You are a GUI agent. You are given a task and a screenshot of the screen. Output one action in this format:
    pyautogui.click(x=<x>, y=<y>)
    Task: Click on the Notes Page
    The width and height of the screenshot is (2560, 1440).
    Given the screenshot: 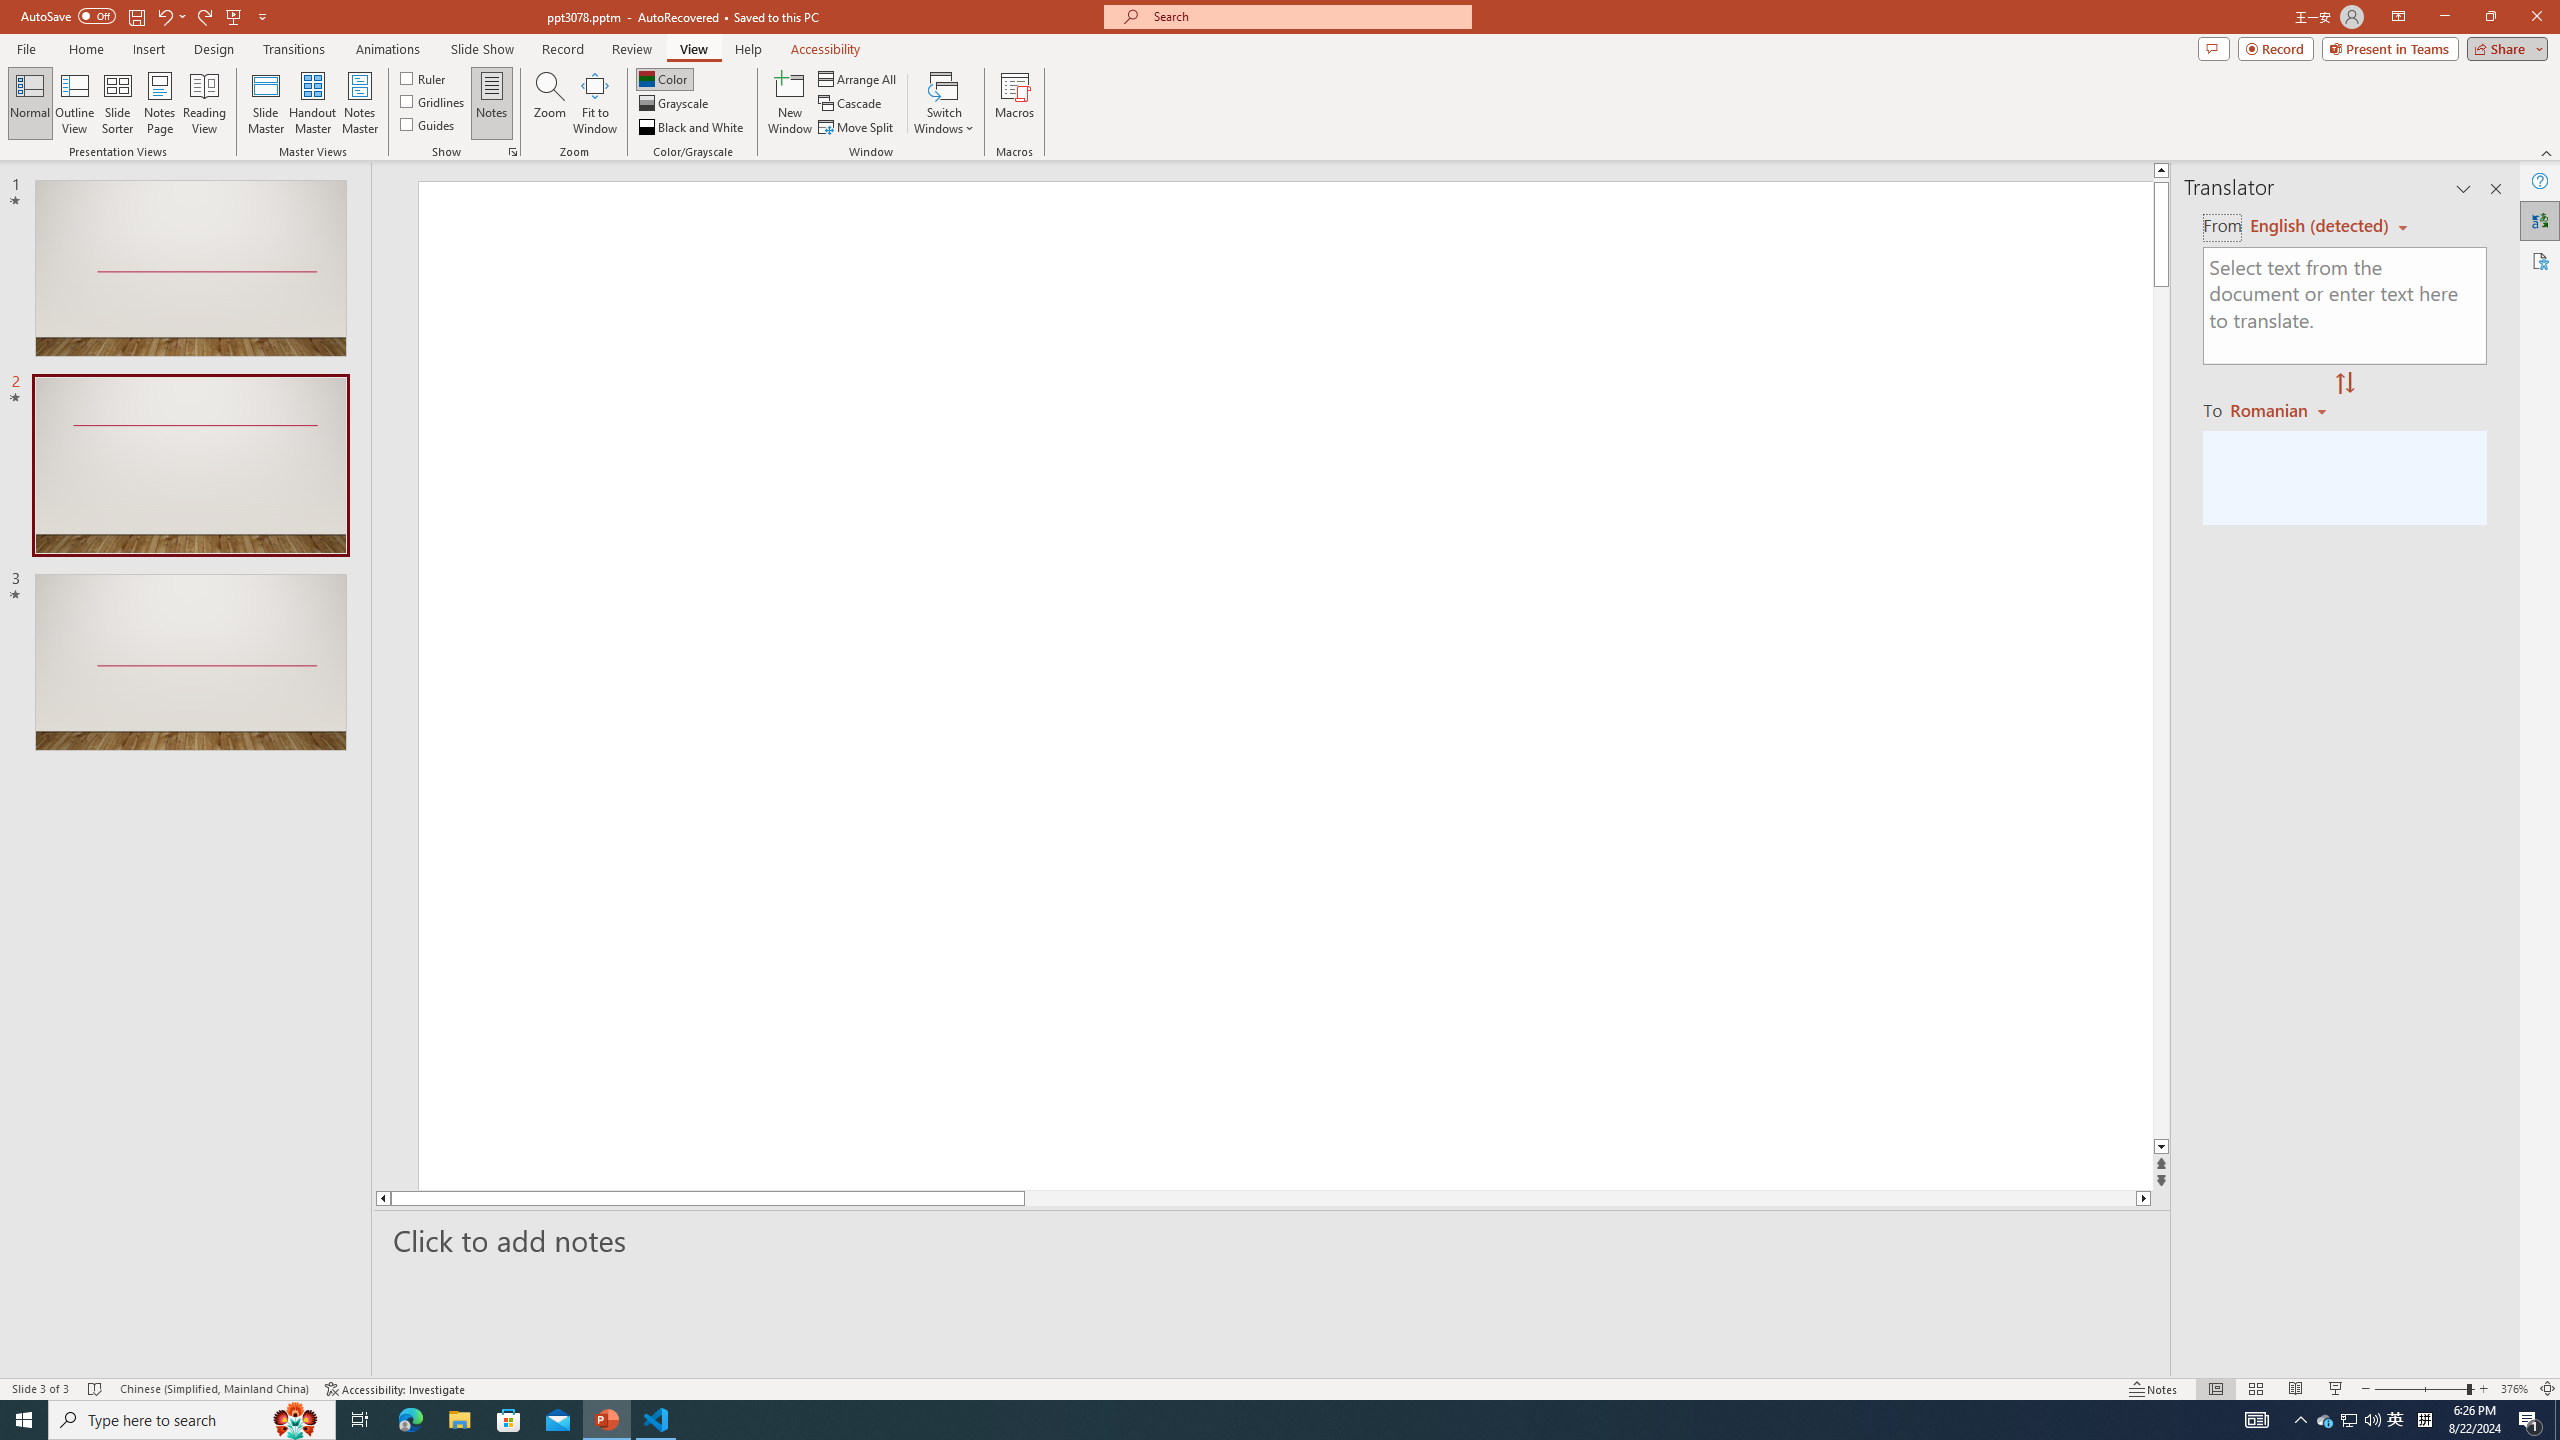 What is the action you would take?
    pyautogui.click(x=160, y=103)
    